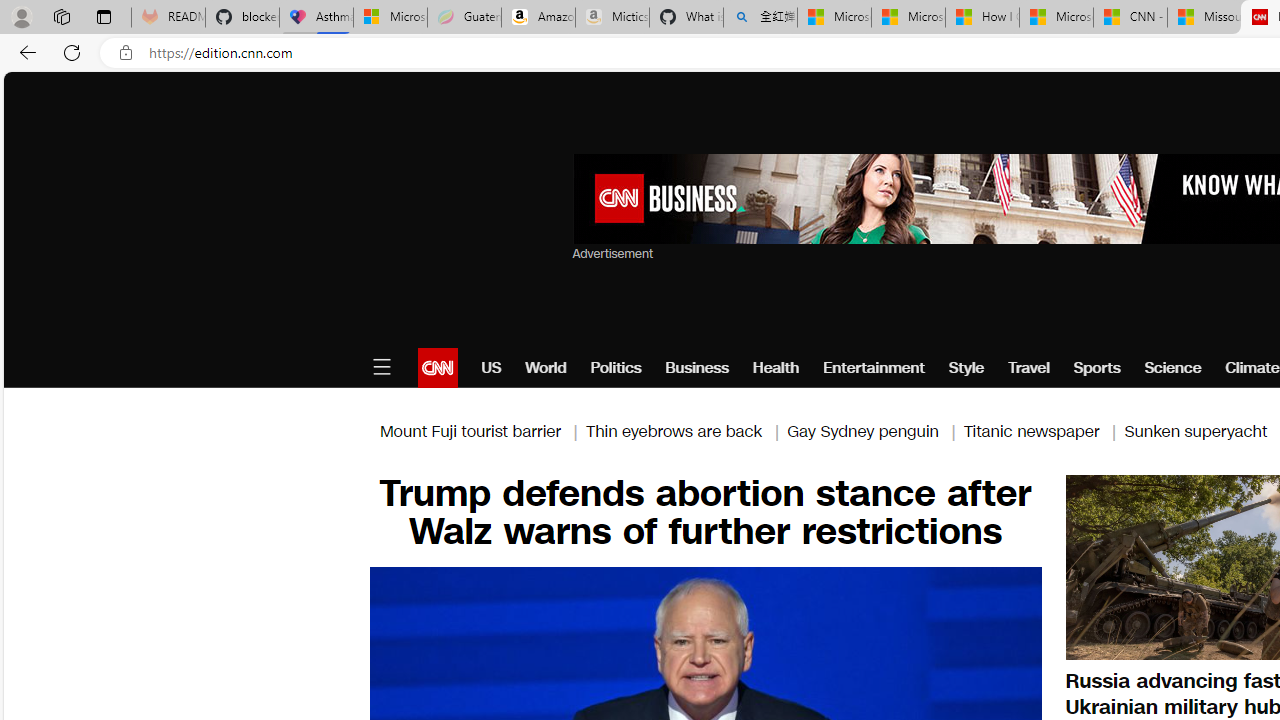 This screenshot has height=720, width=1280. Describe the element at coordinates (966, 368) in the screenshot. I see `Style` at that location.